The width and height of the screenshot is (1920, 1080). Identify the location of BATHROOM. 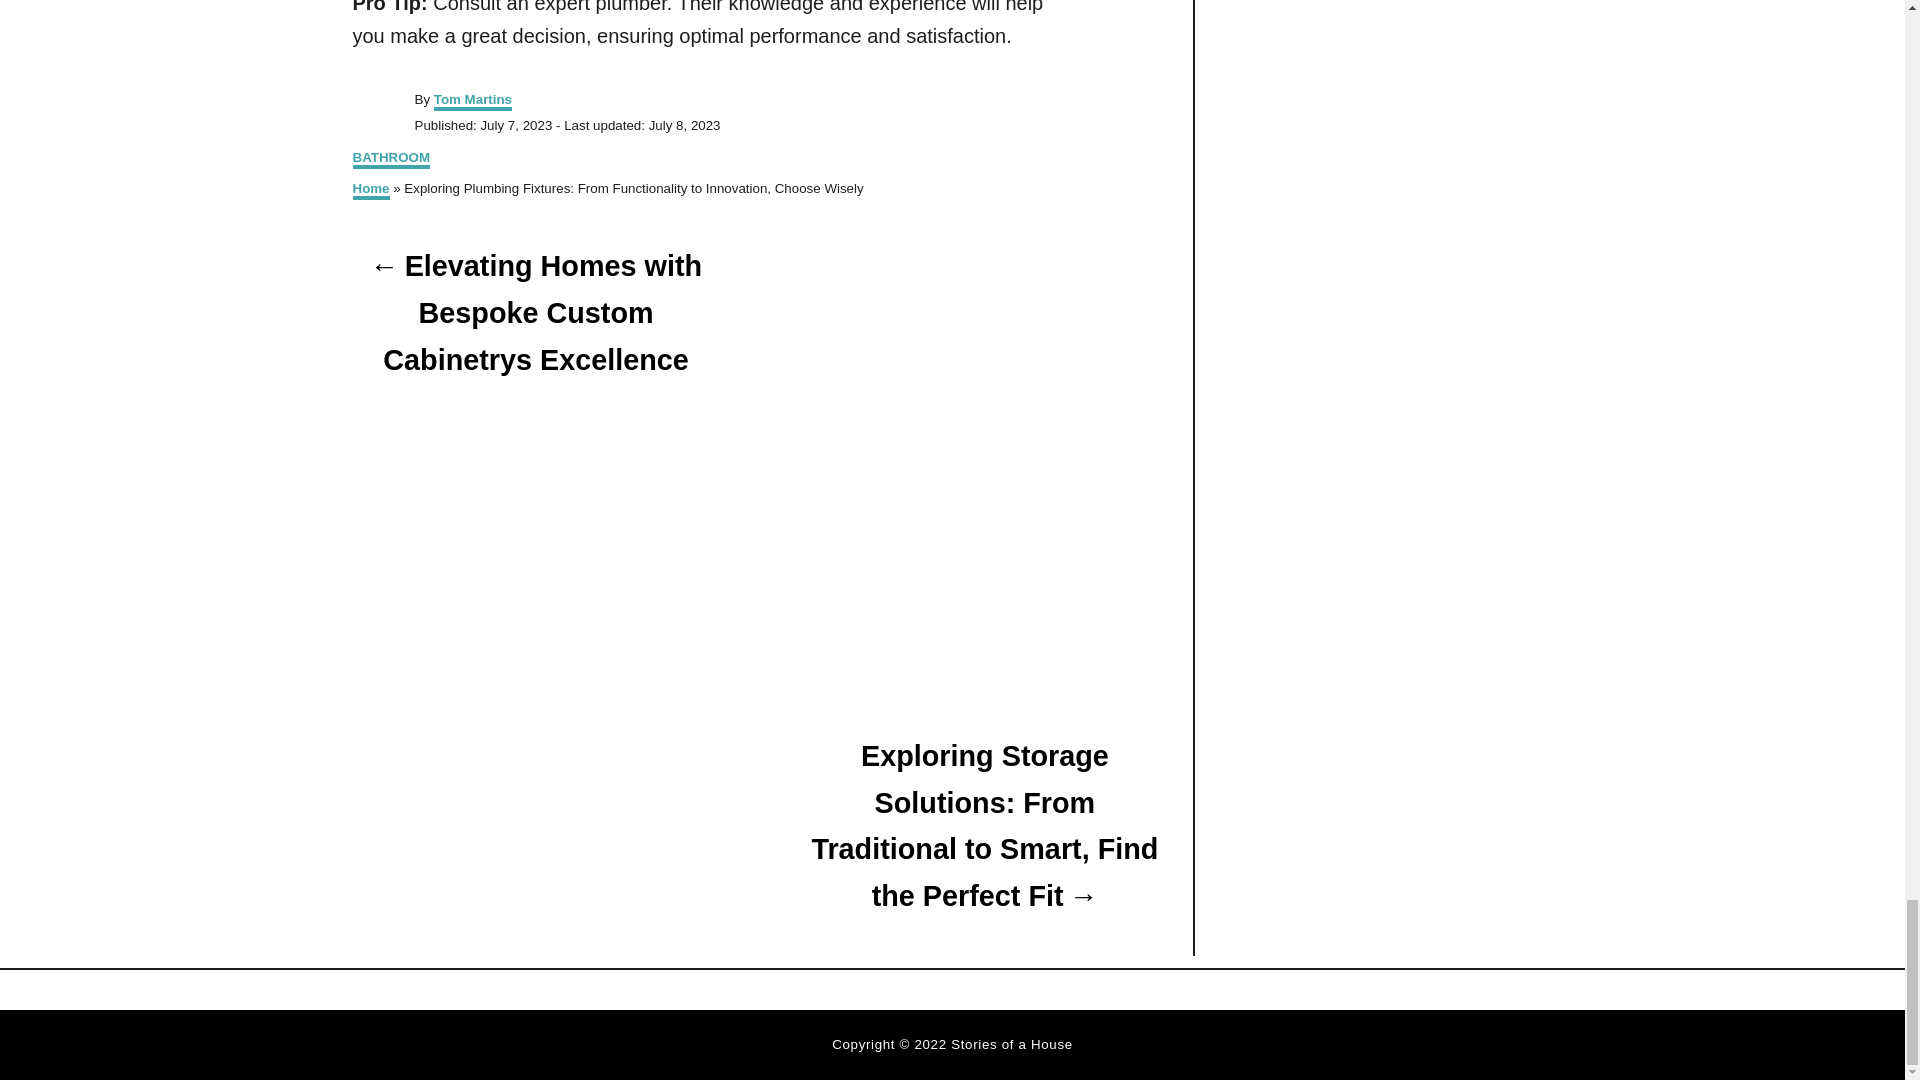
(390, 159).